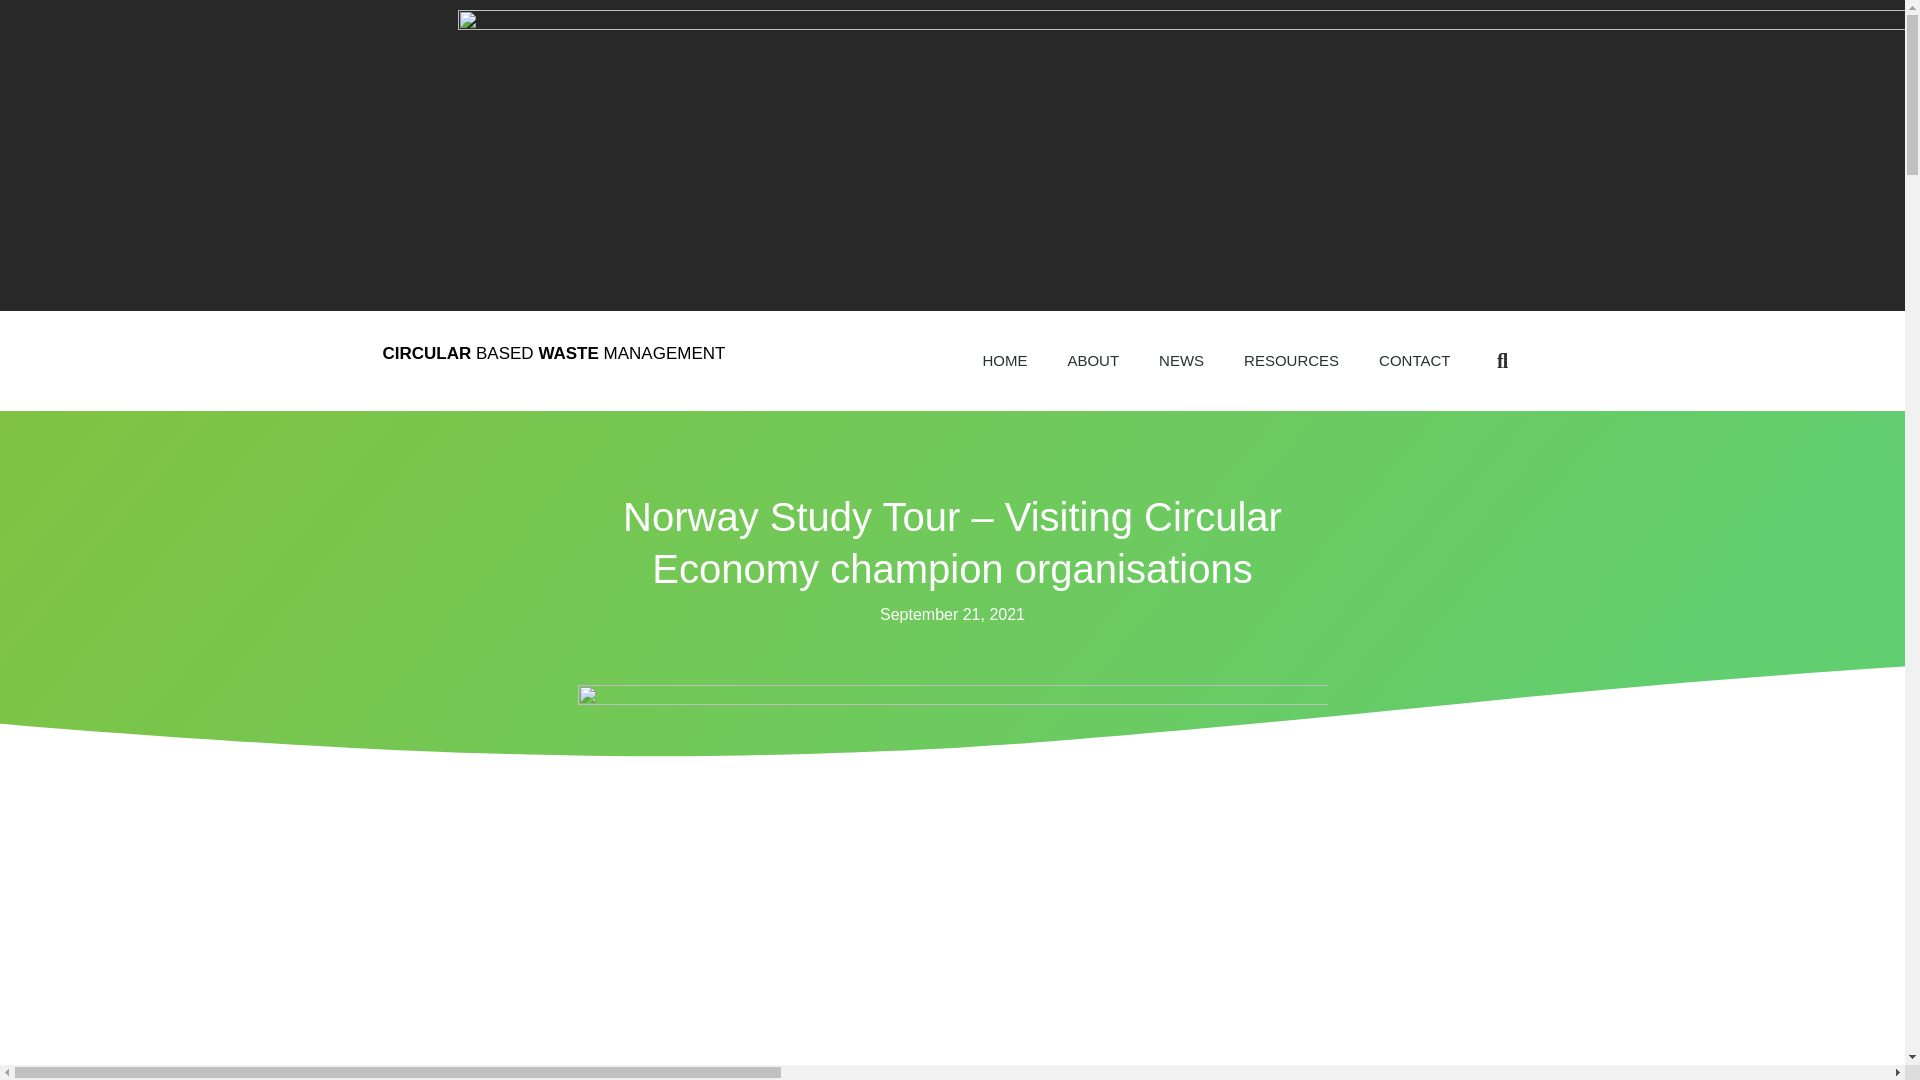 This screenshot has height=1080, width=1920. I want to click on September 21, 2021, so click(952, 614).